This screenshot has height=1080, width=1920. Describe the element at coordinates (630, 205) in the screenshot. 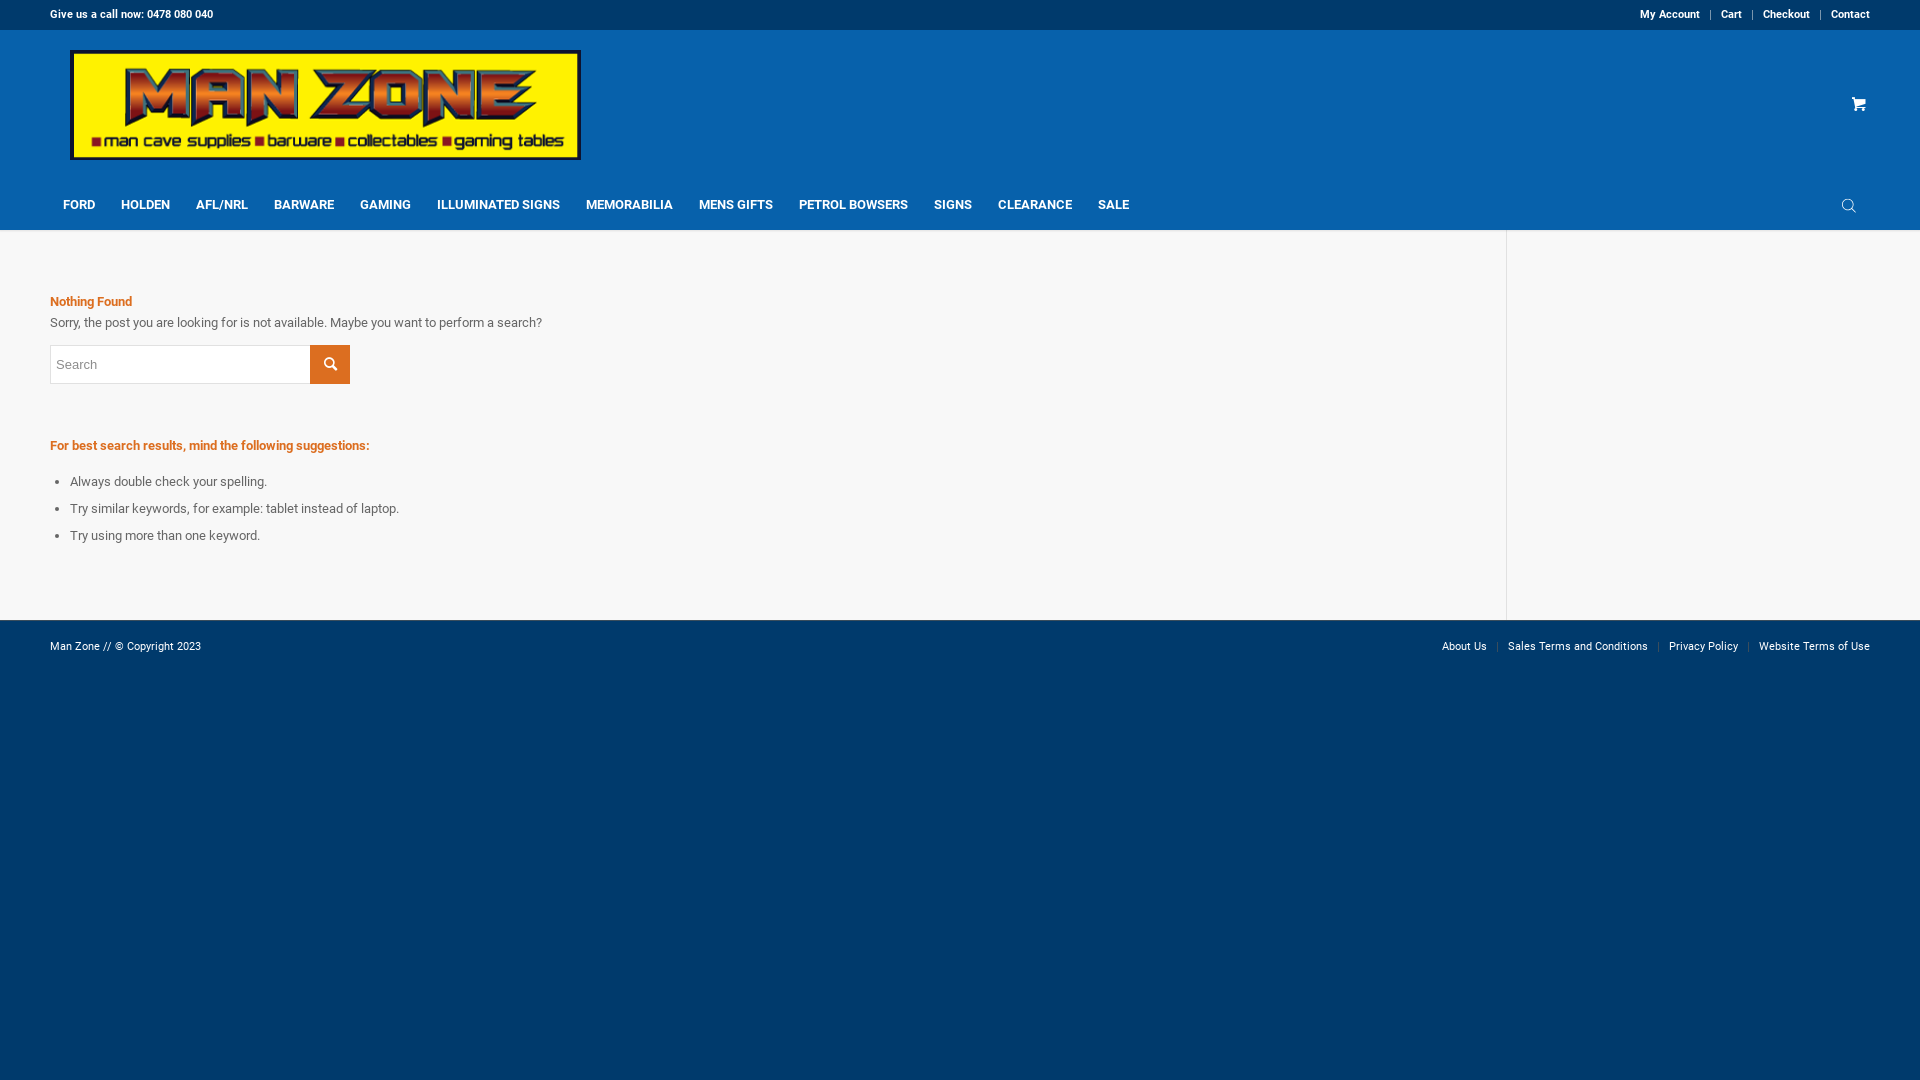

I see `MEMORABILIA` at that location.